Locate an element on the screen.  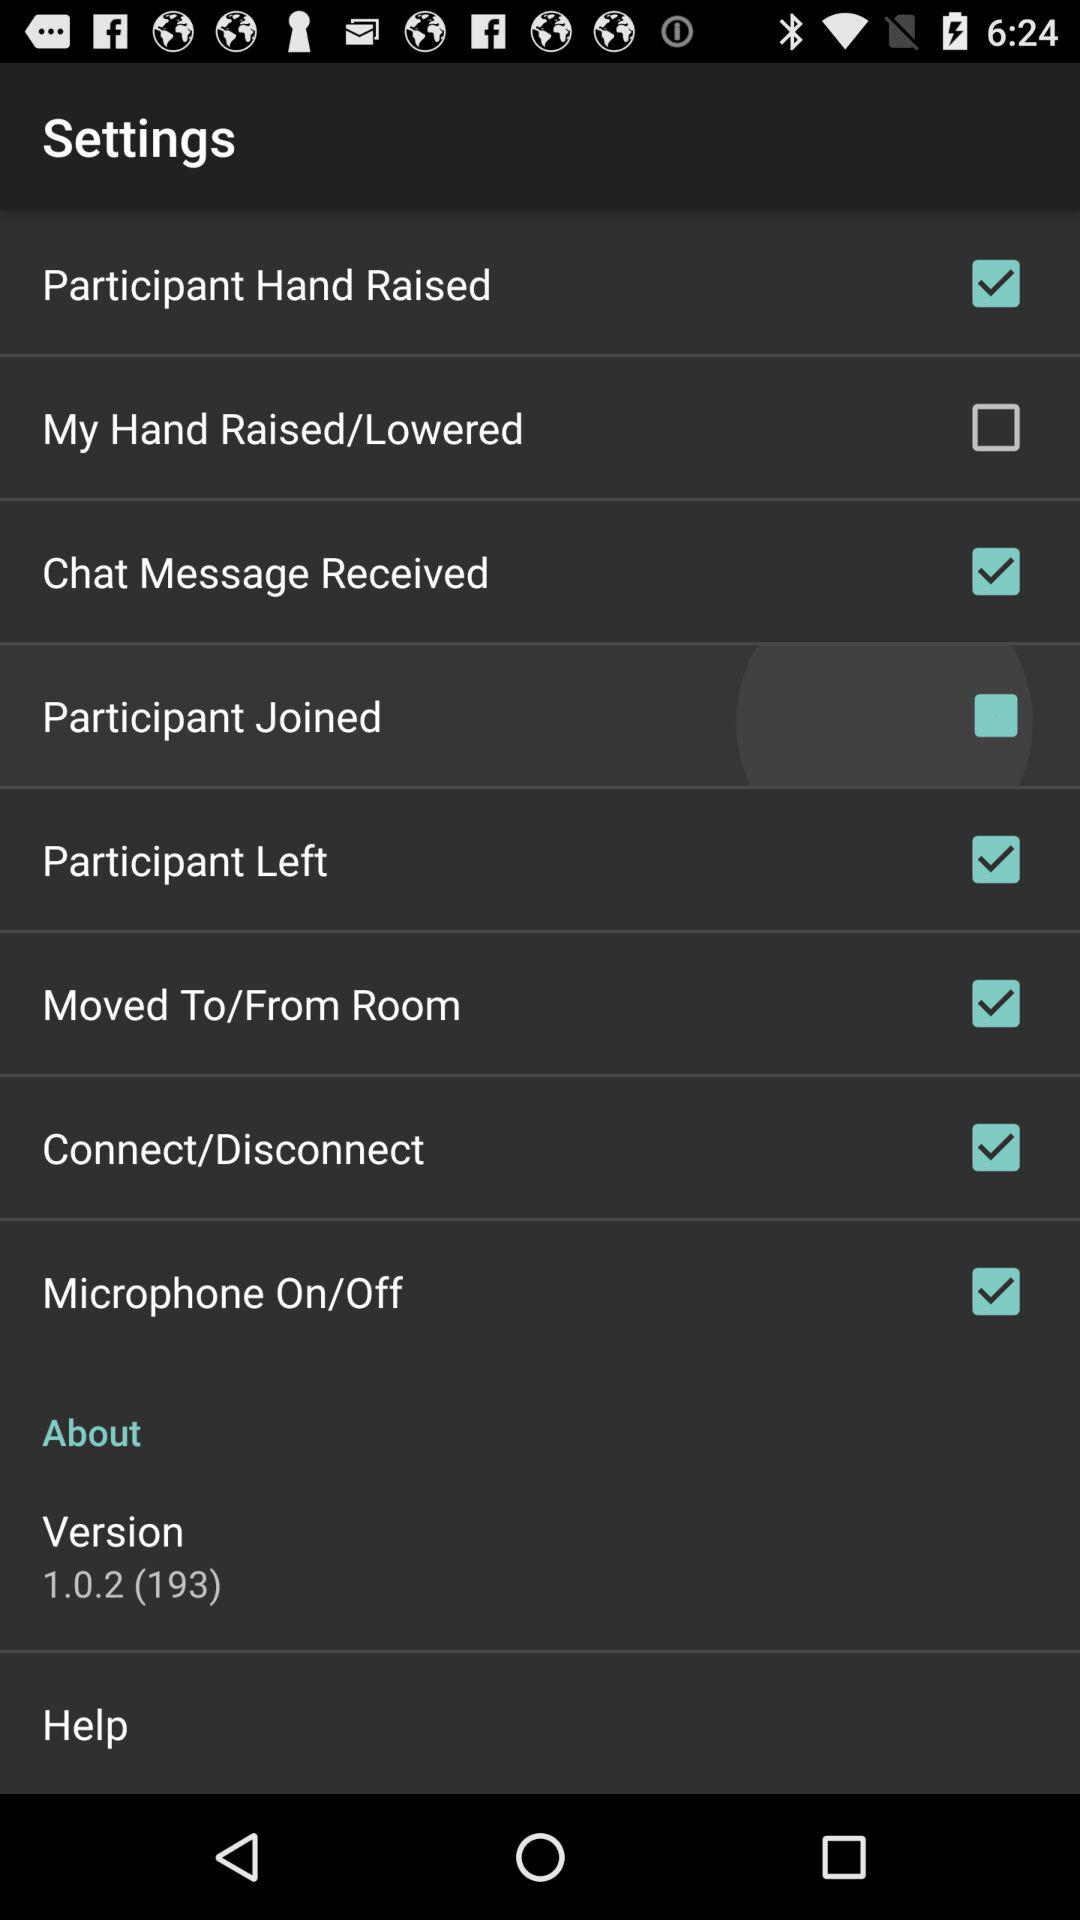
scroll until the help item is located at coordinates (85, 1724).